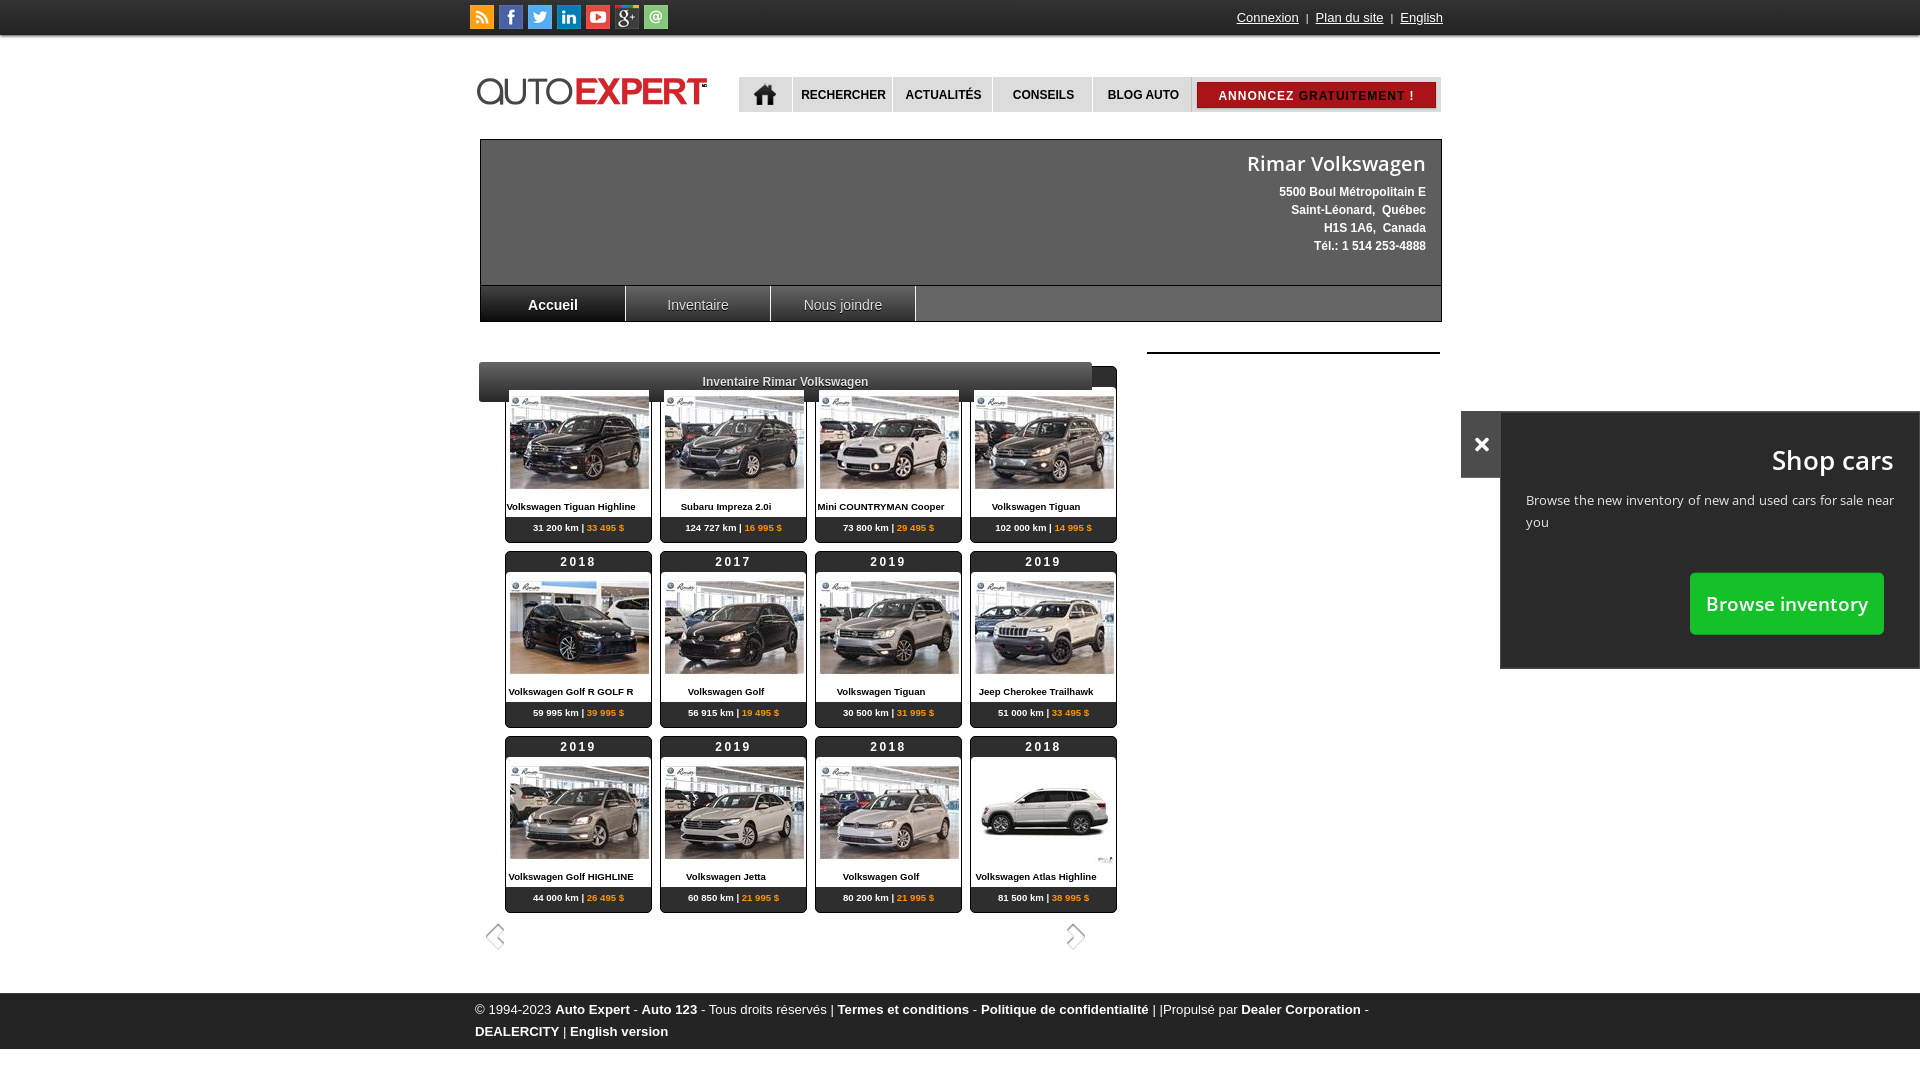 This screenshot has width=1920, height=1080. I want to click on English, so click(1422, 18).